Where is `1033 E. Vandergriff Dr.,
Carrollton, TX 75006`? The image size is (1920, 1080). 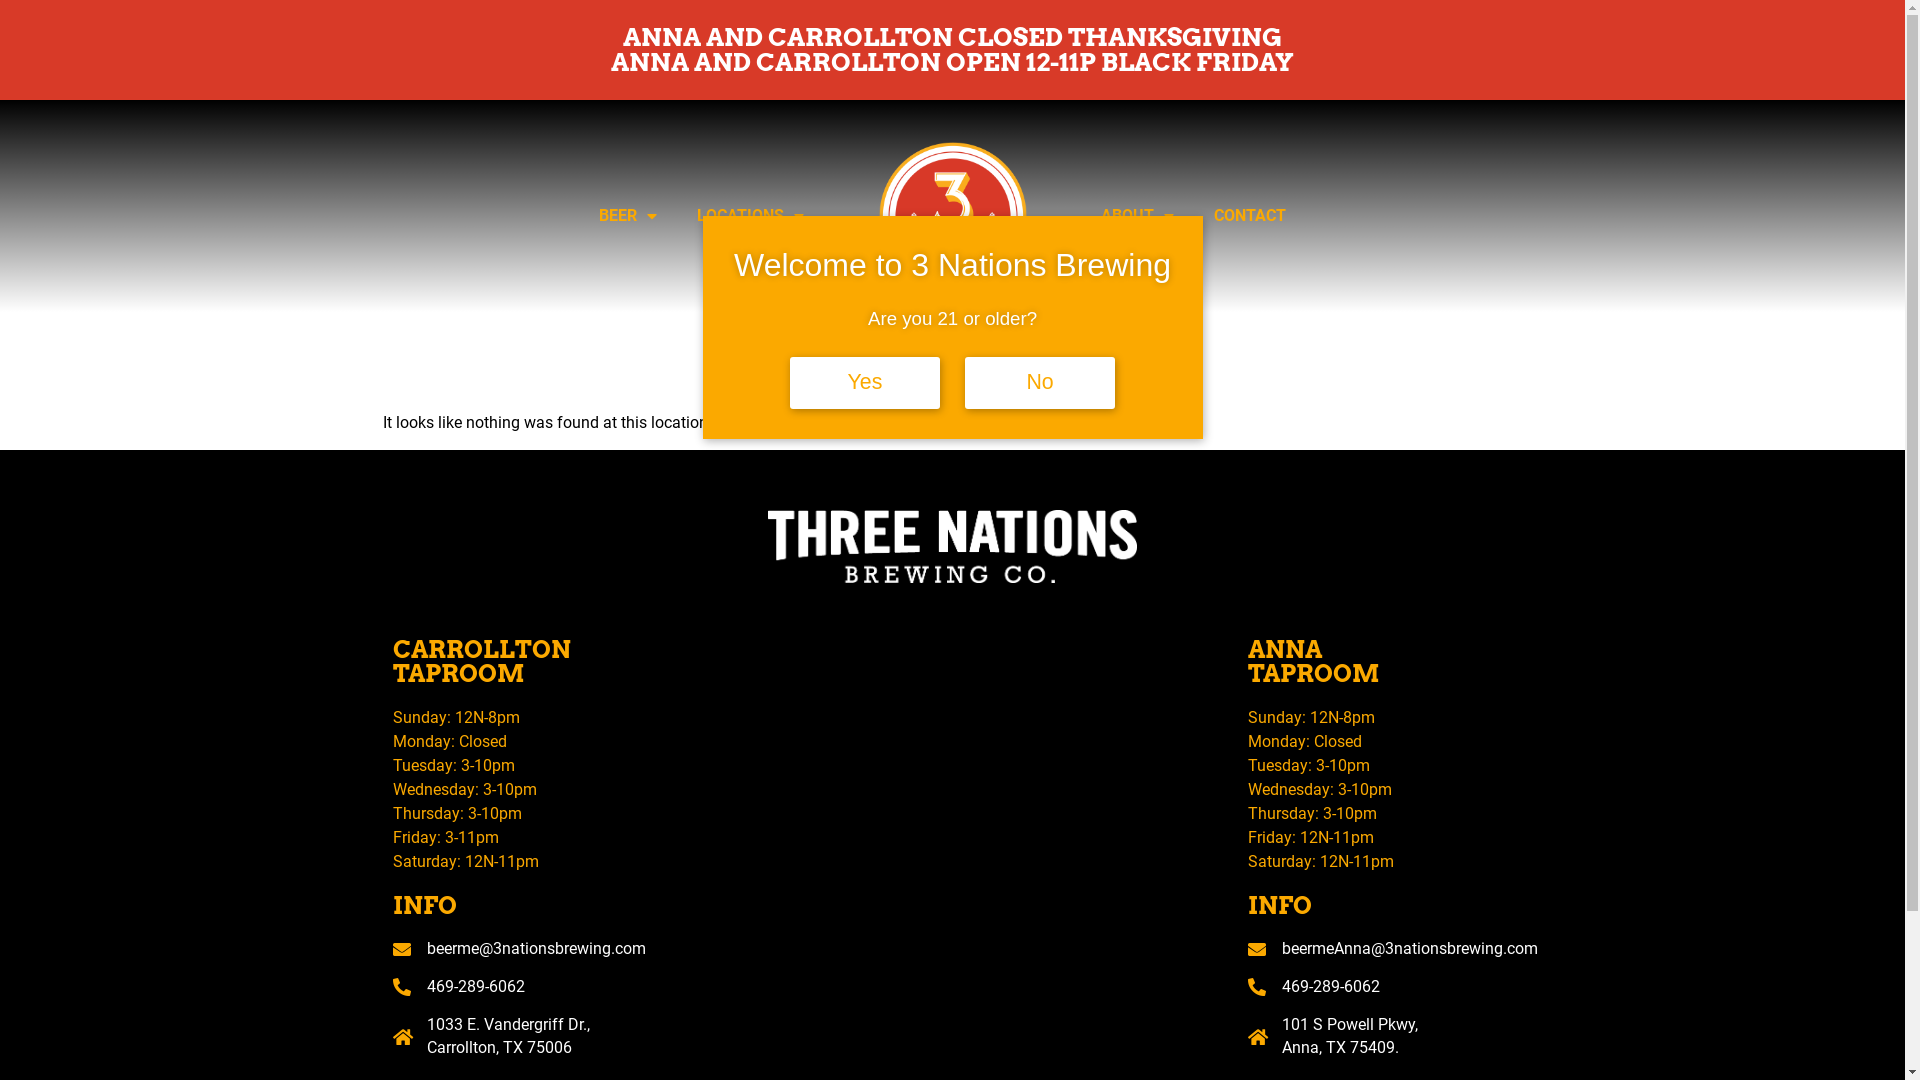
1033 E. Vandergriff Dr.,
Carrollton, TX 75006 is located at coordinates (524, 1036).